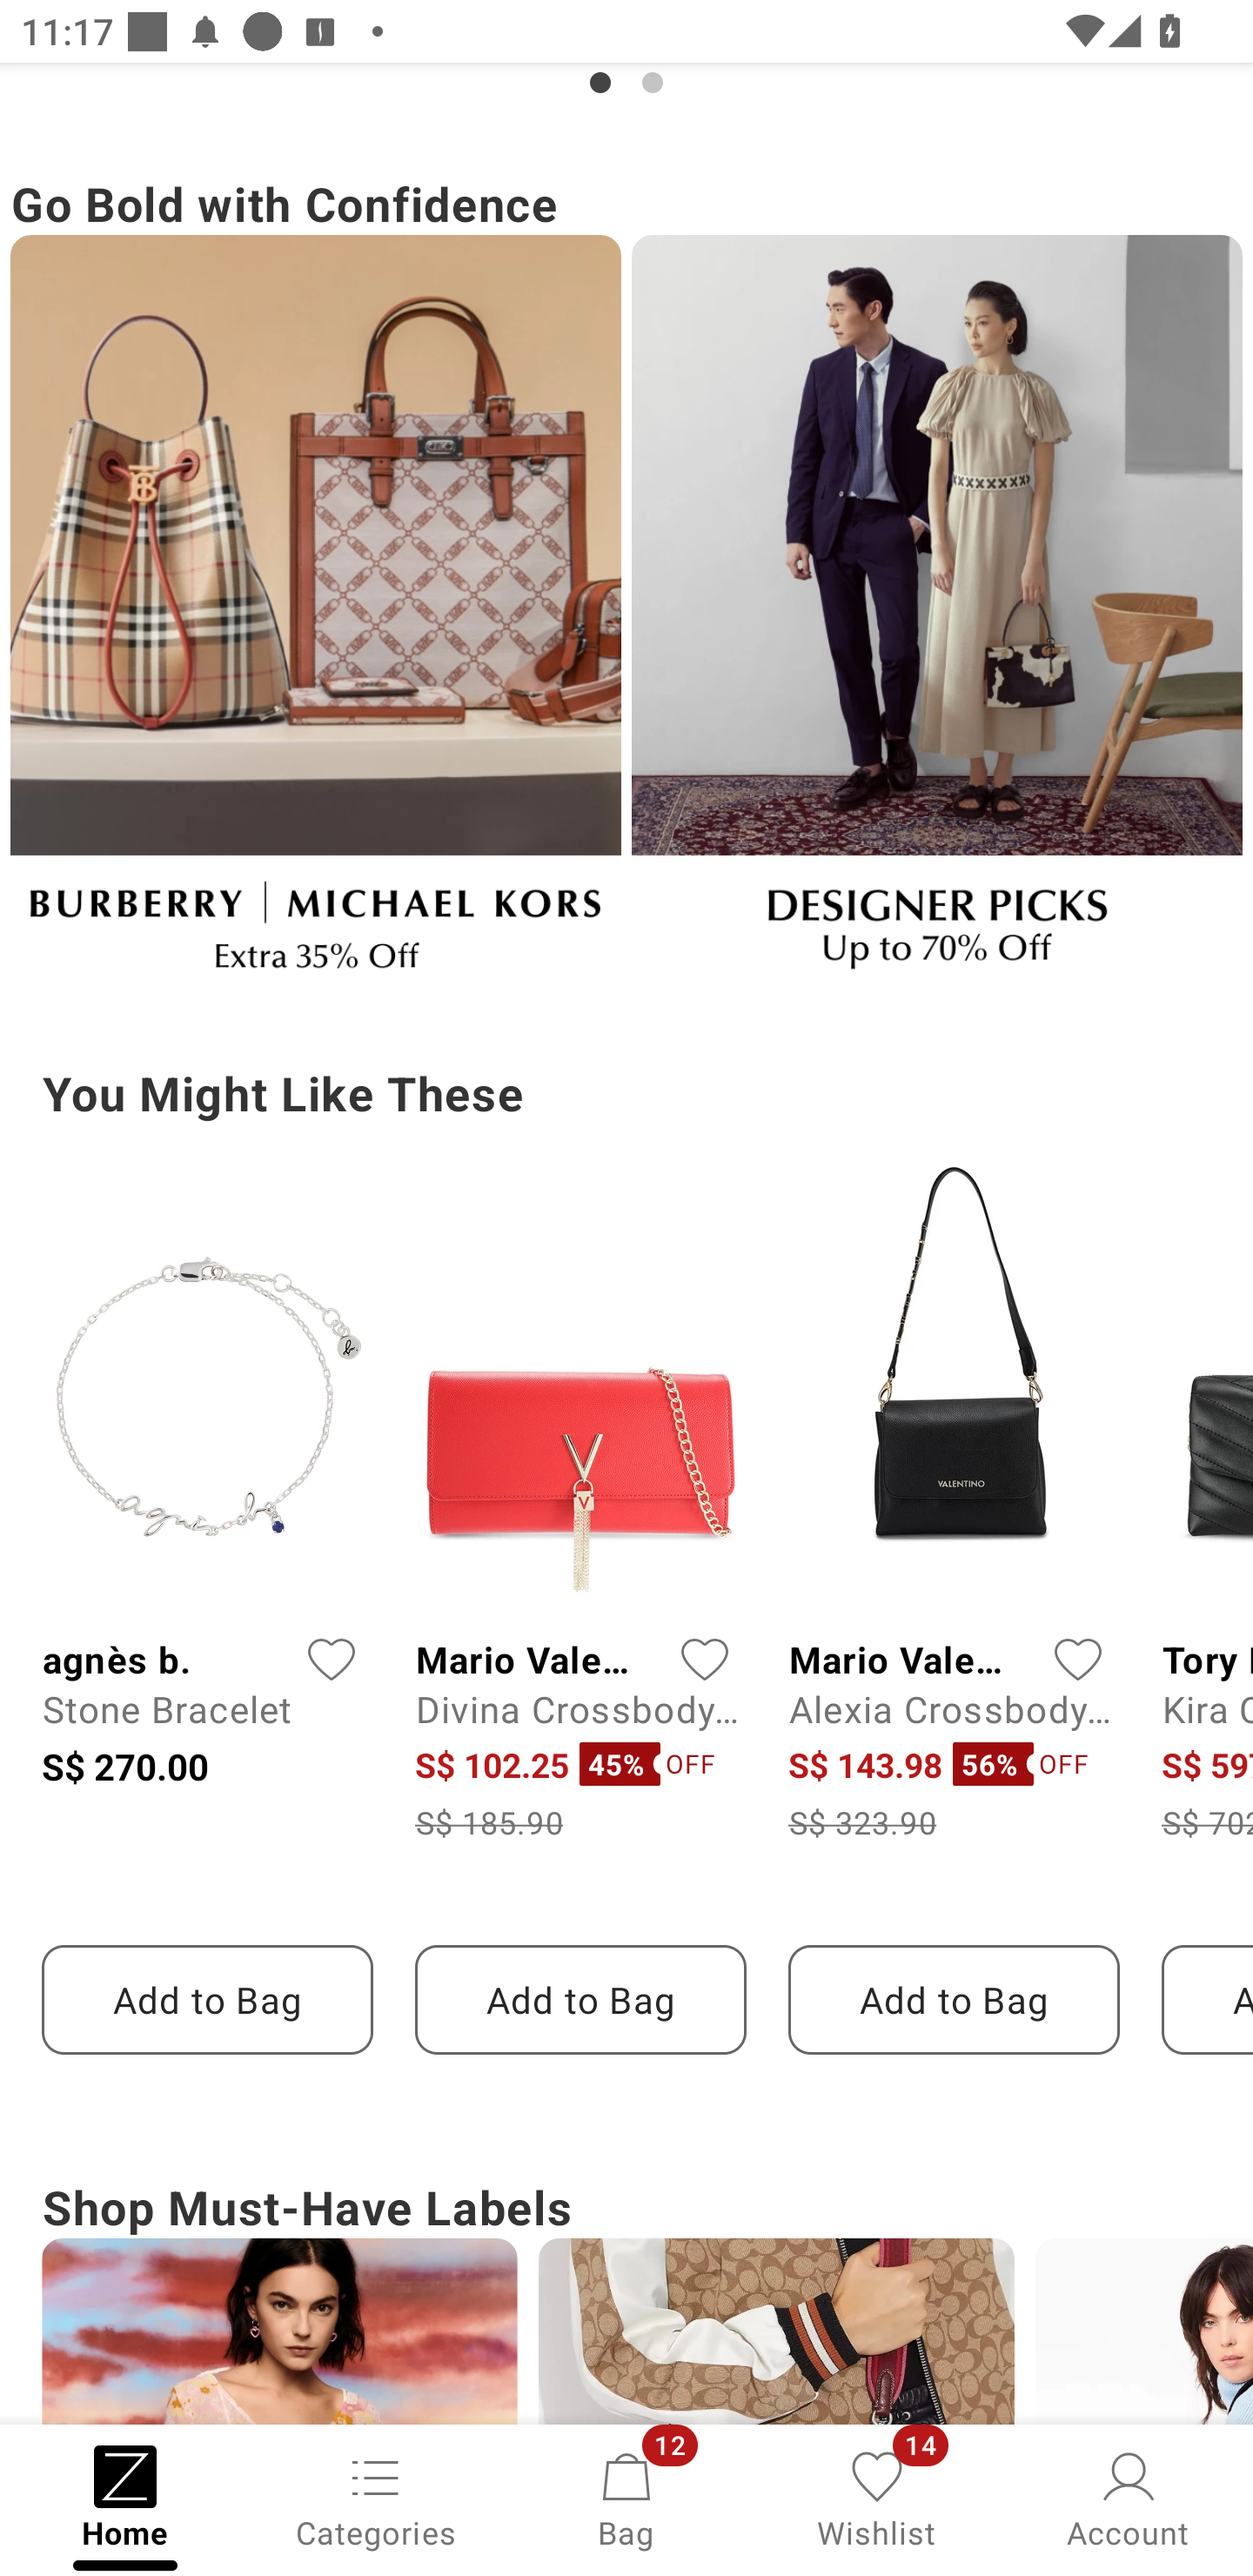 This screenshot has height=2576, width=1253. What do you see at coordinates (376, 2498) in the screenshot?
I see `Categories` at bounding box center [376, 2498].